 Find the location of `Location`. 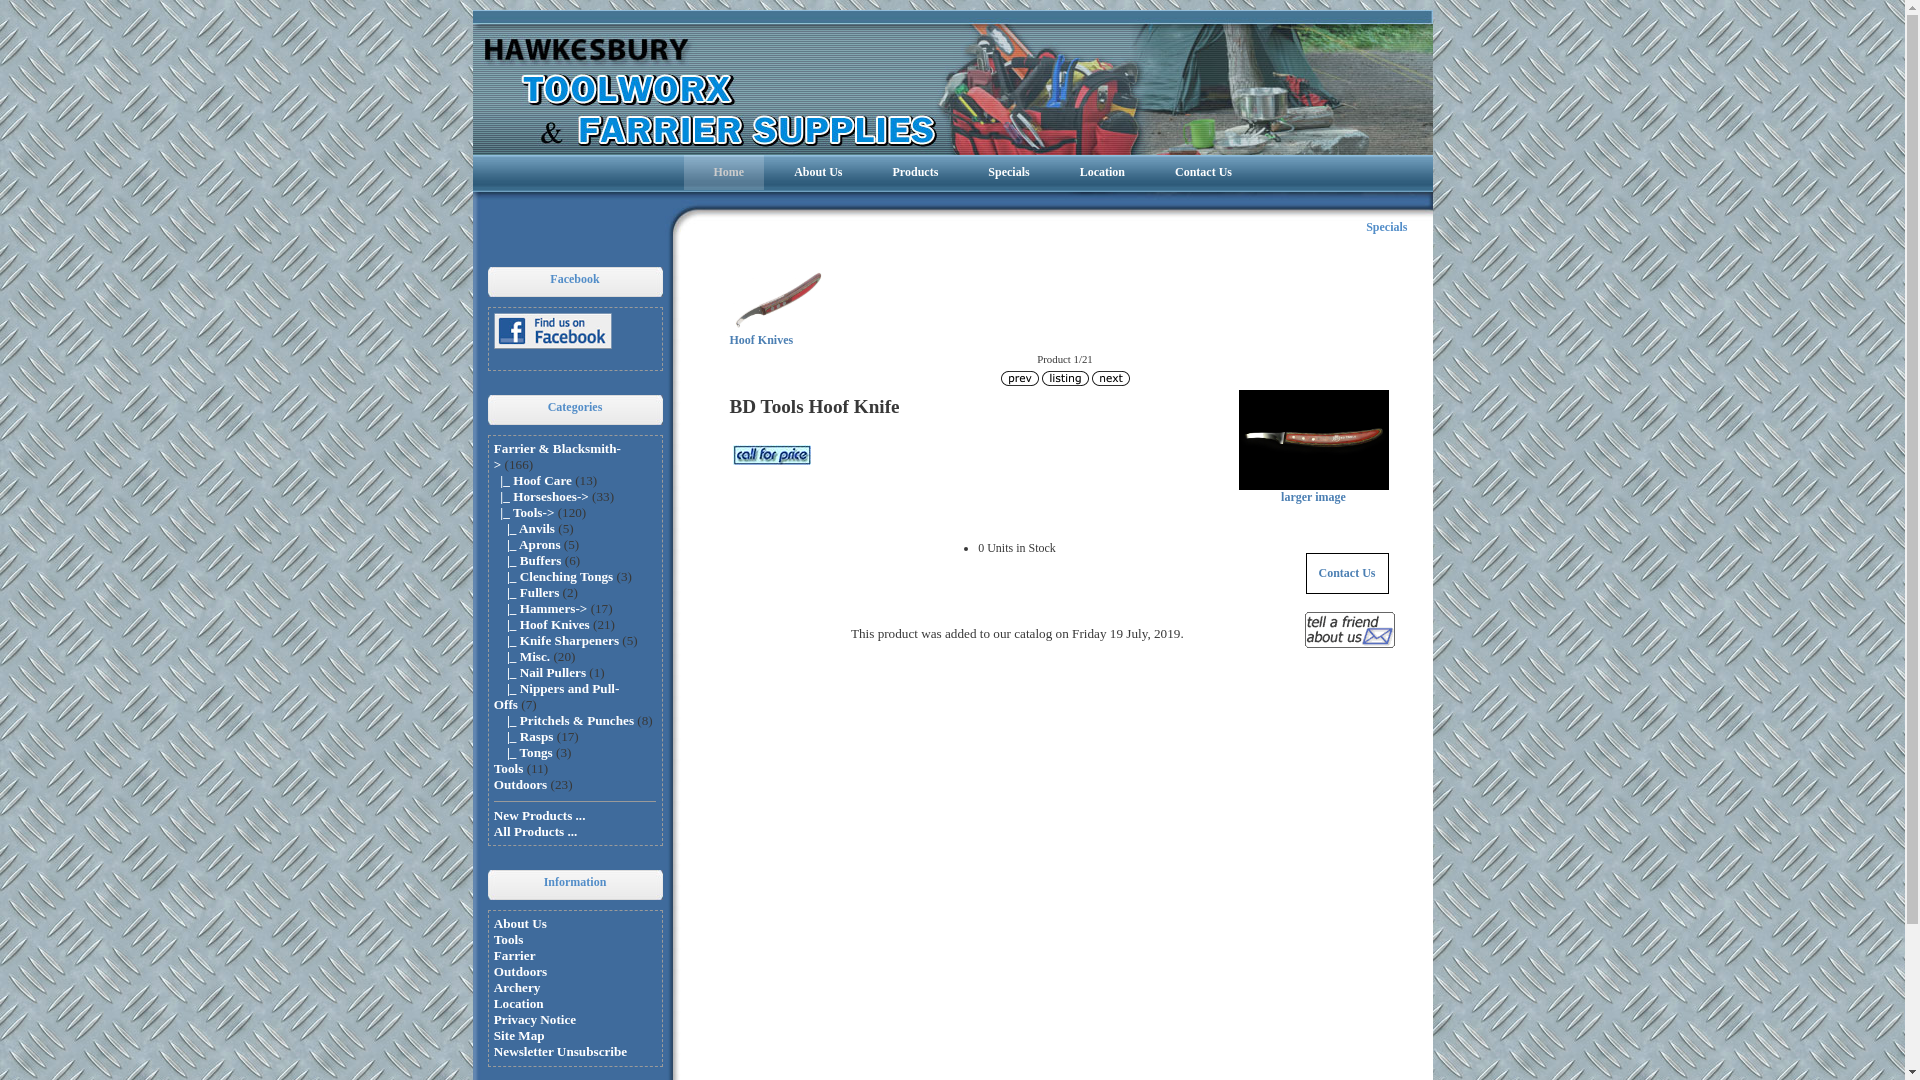

Location is located at coordinates (518, 1004).